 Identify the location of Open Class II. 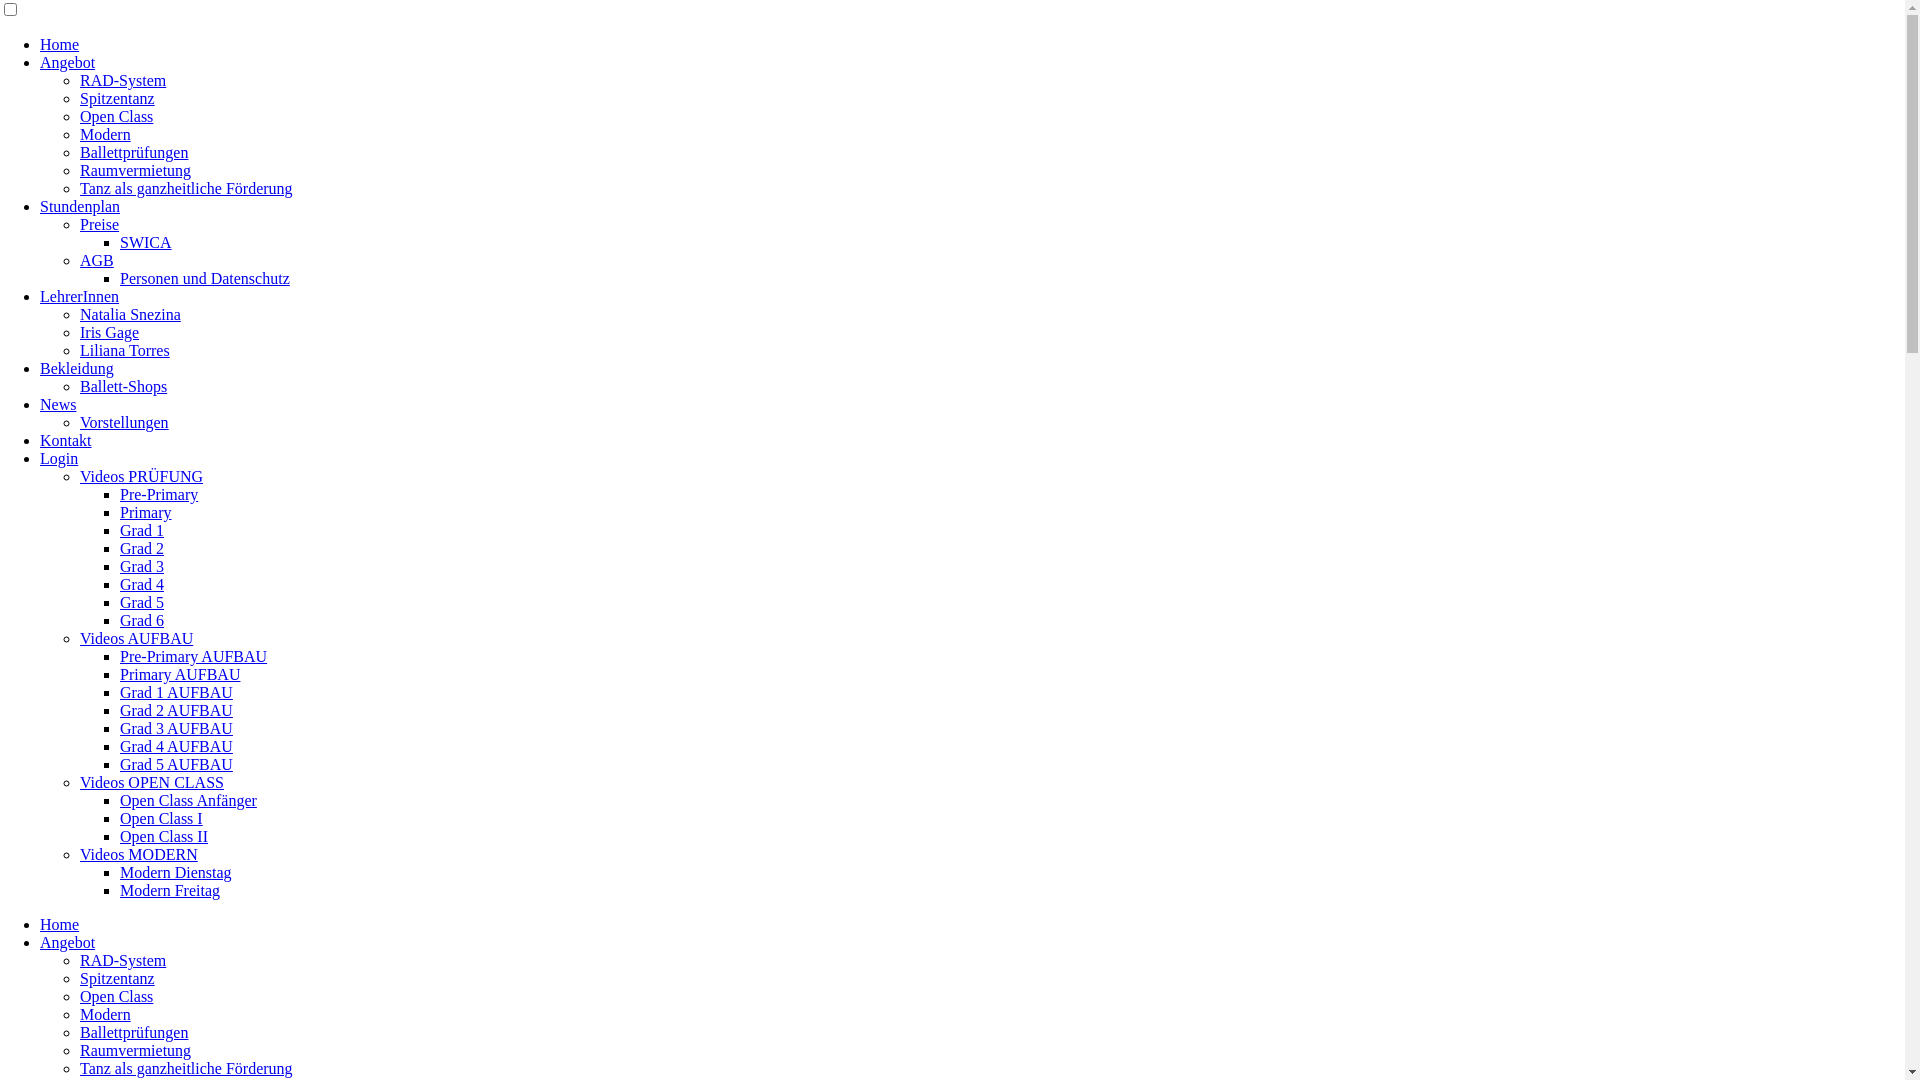
(164, 836).